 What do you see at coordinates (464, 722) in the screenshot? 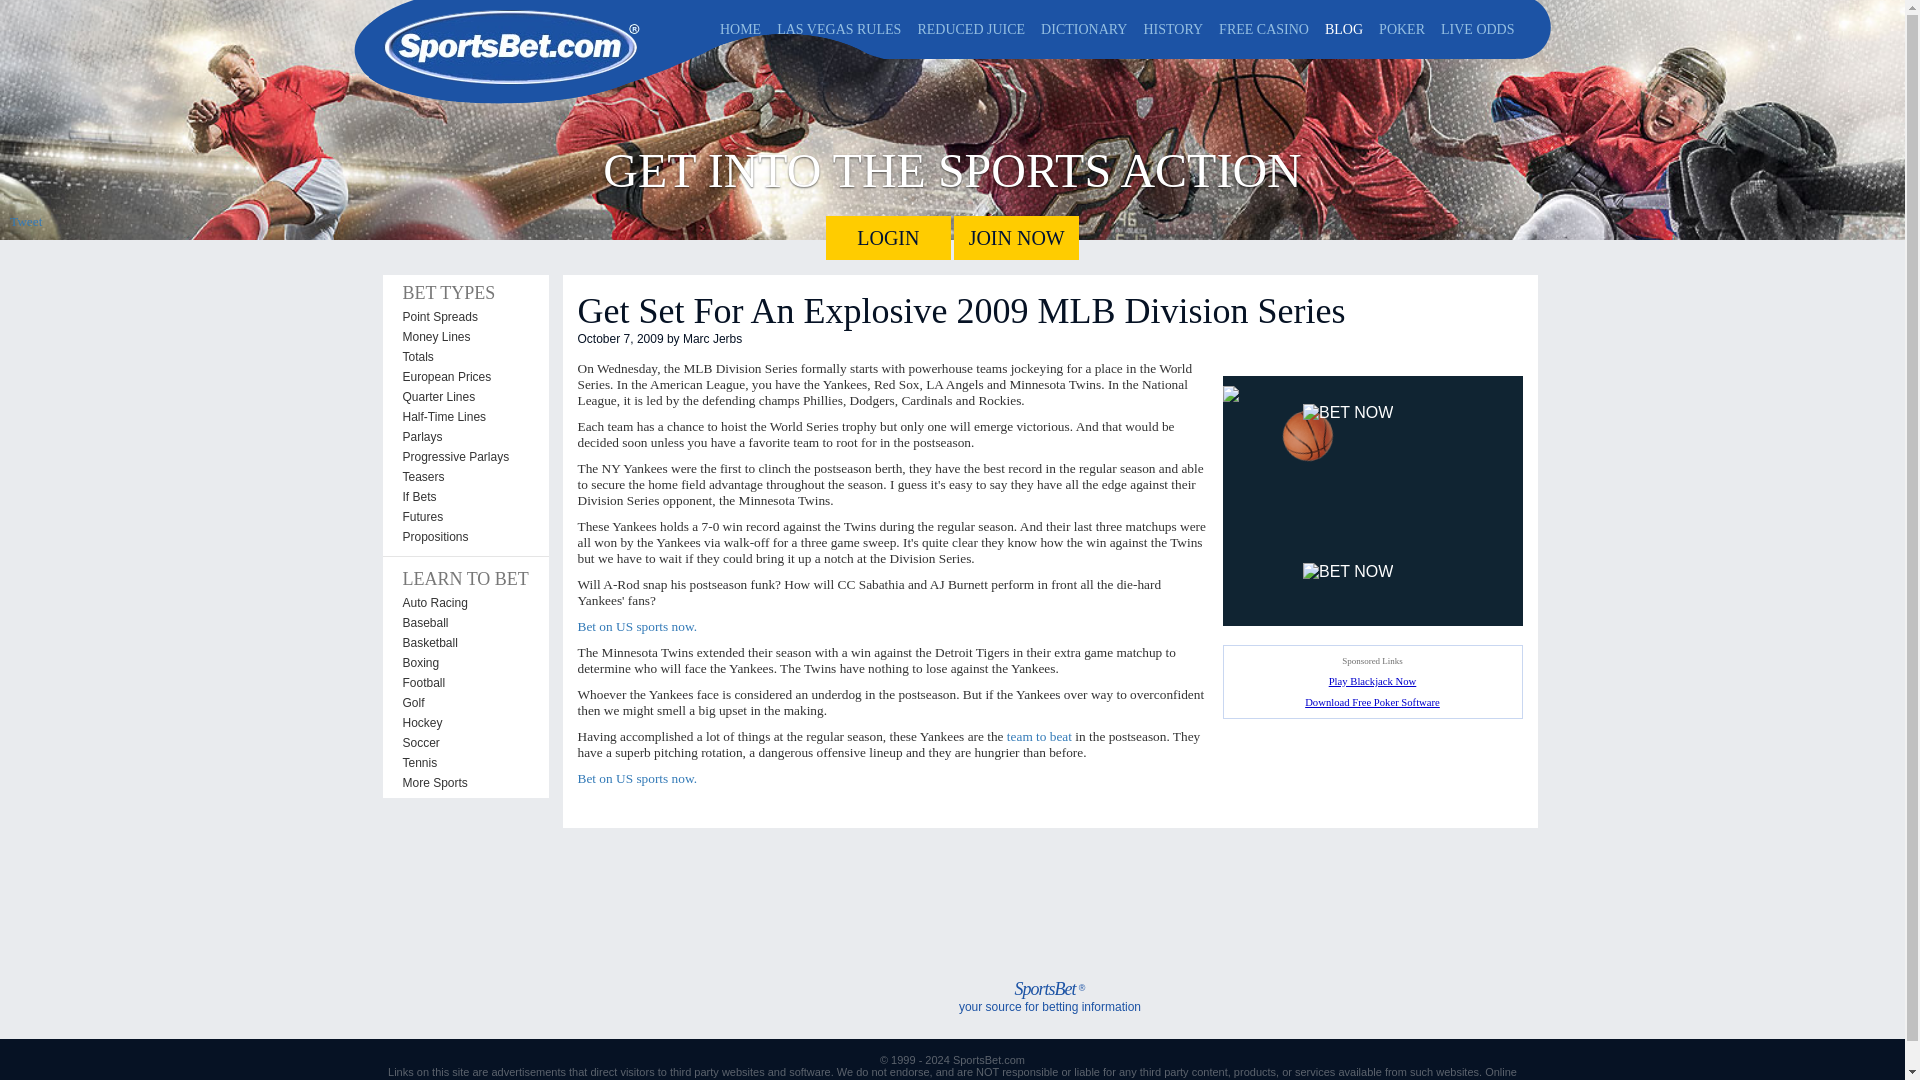
I see `Hockey` at bounding box center [464, 722].